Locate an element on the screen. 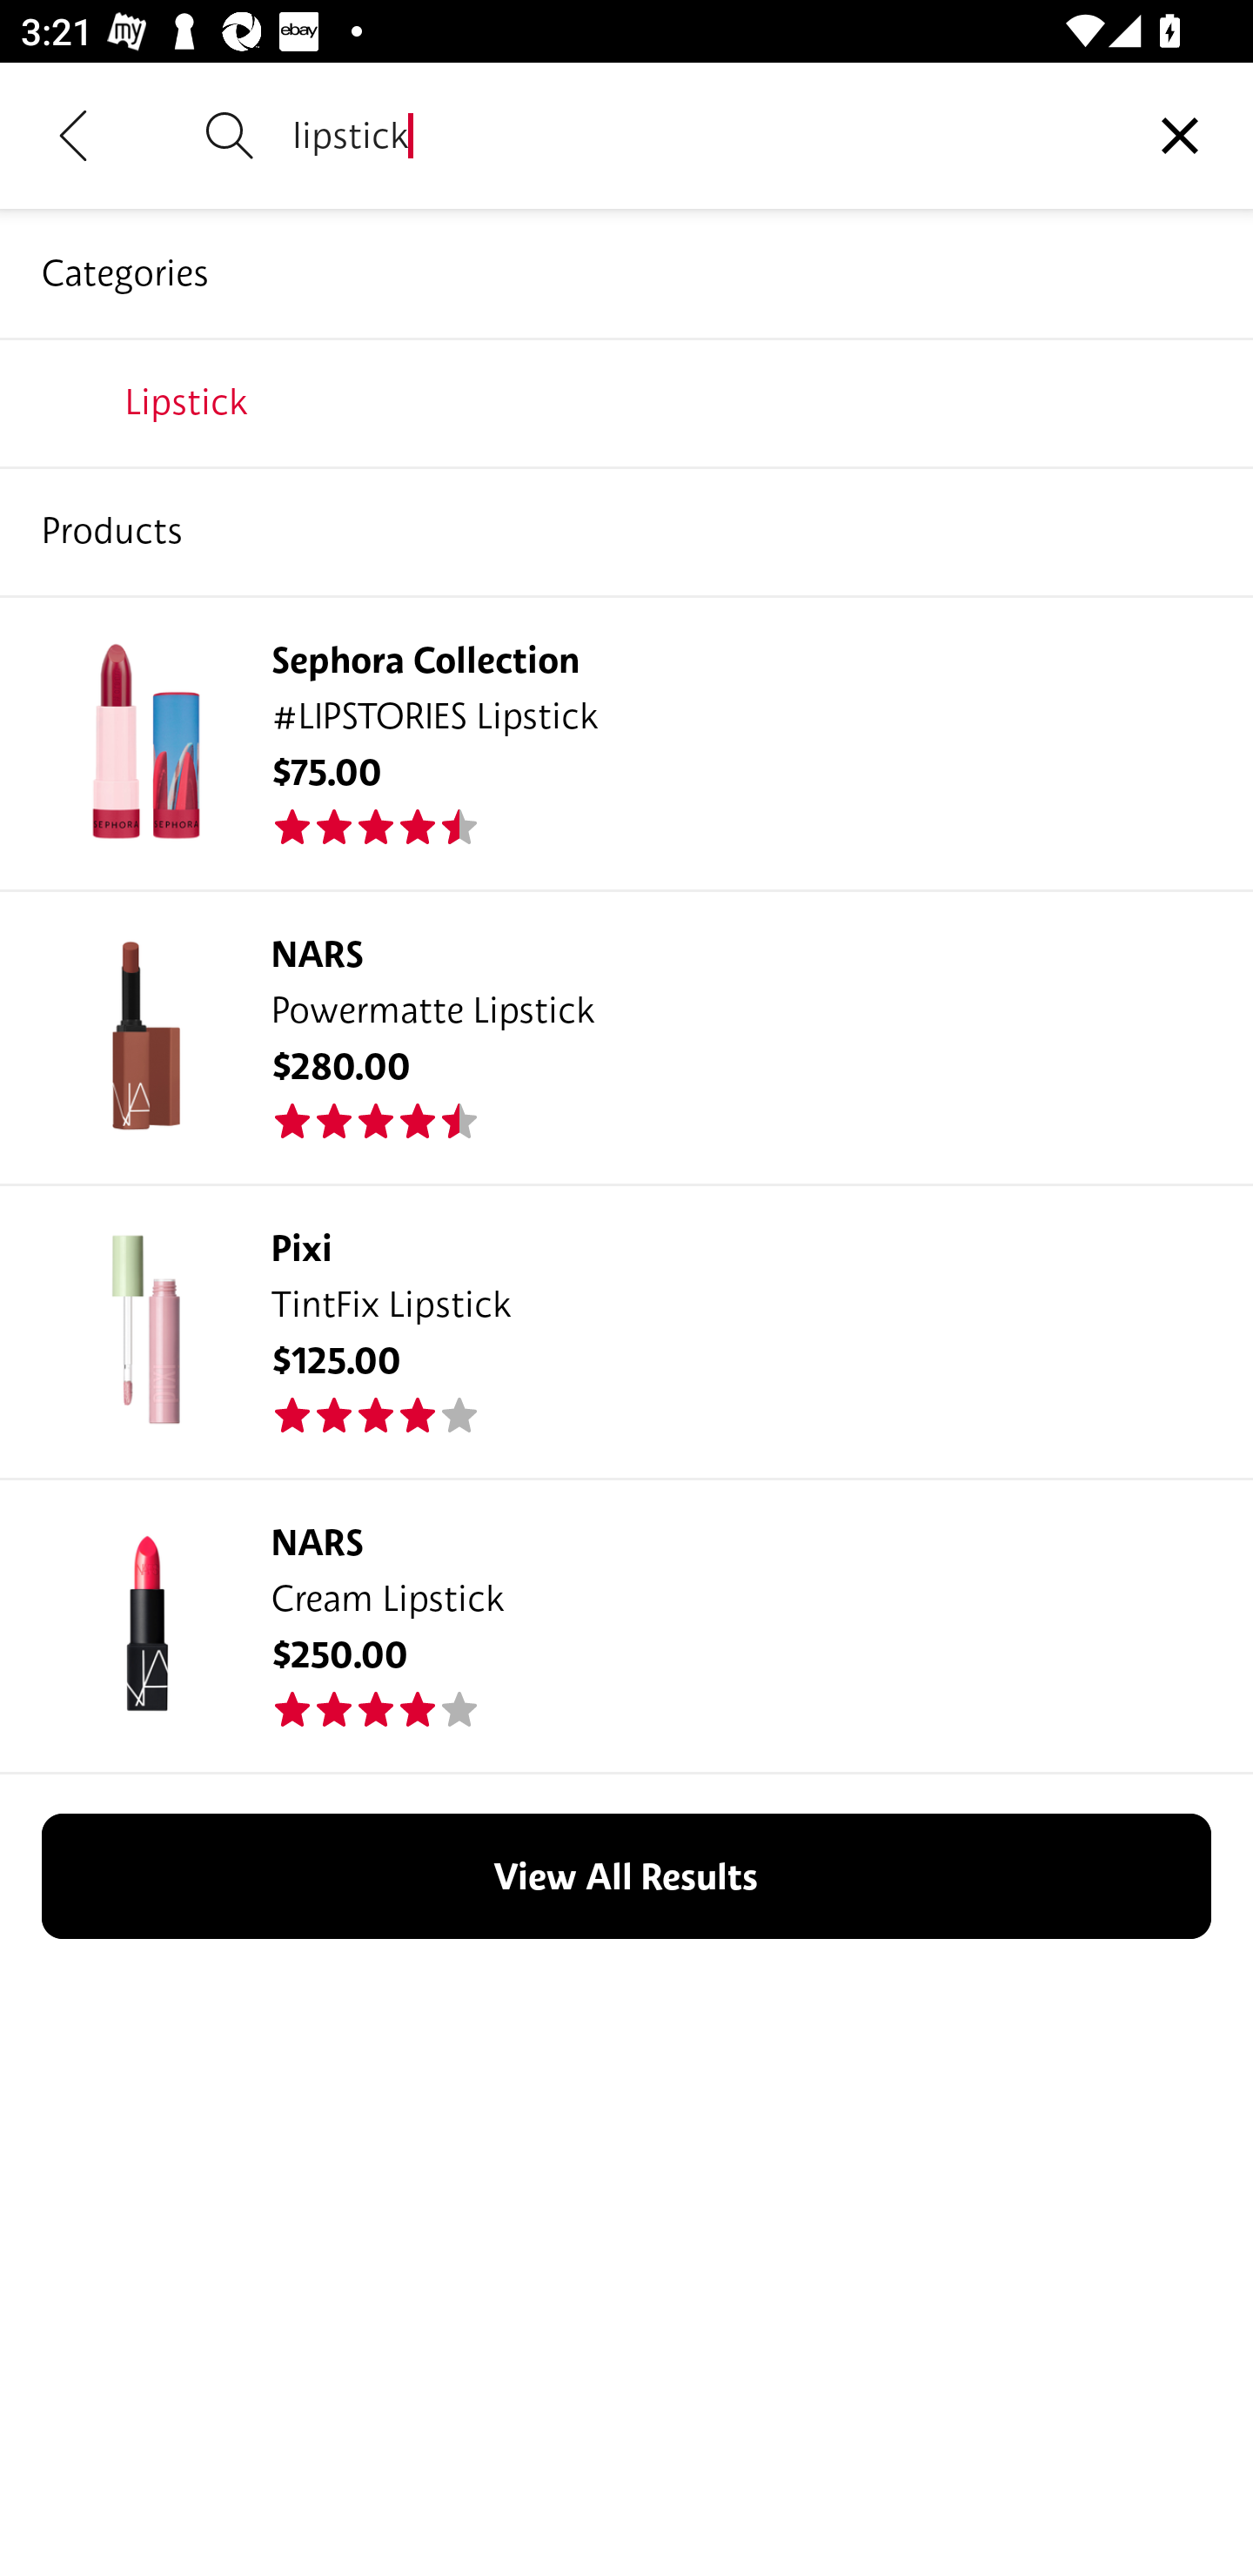  View All Results is located at coordinates (626, 1876).